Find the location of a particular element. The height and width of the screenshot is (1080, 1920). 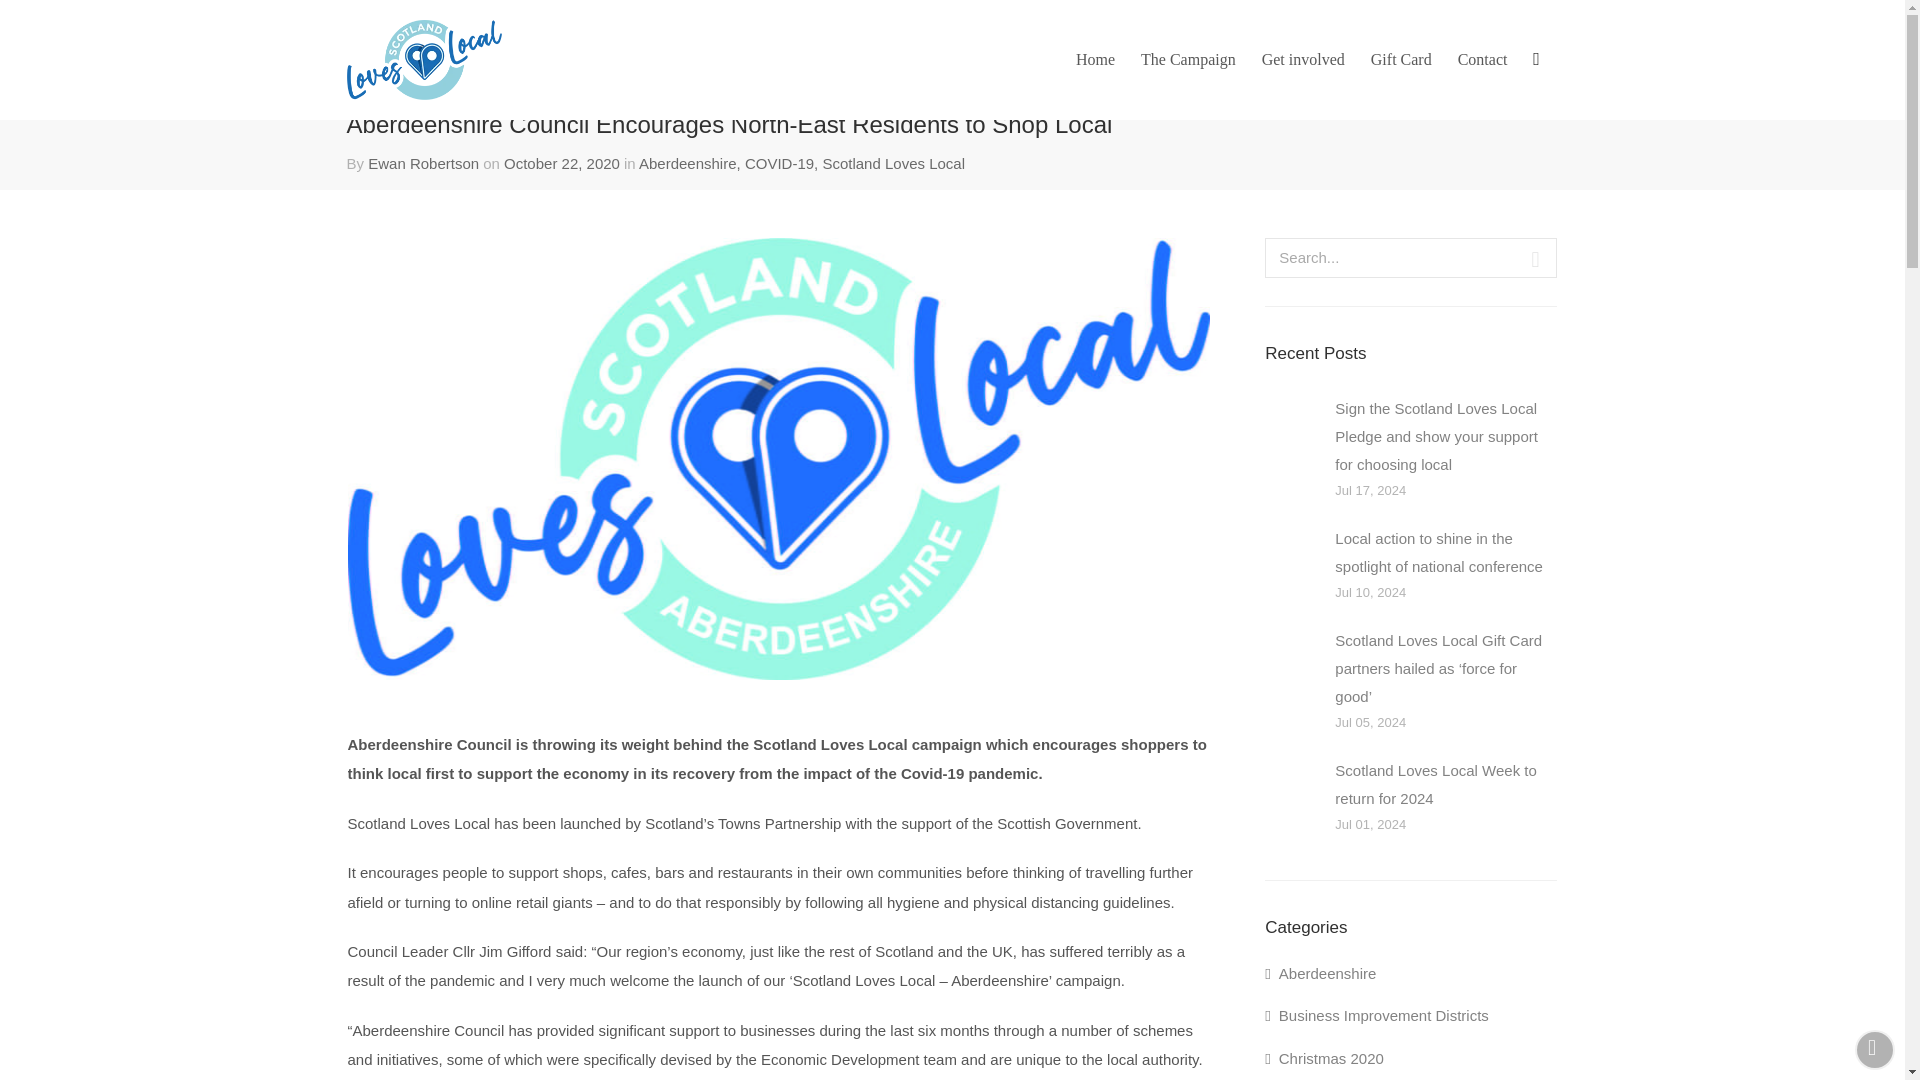

Scotland Loves Local is located at coordinates (893, 163).